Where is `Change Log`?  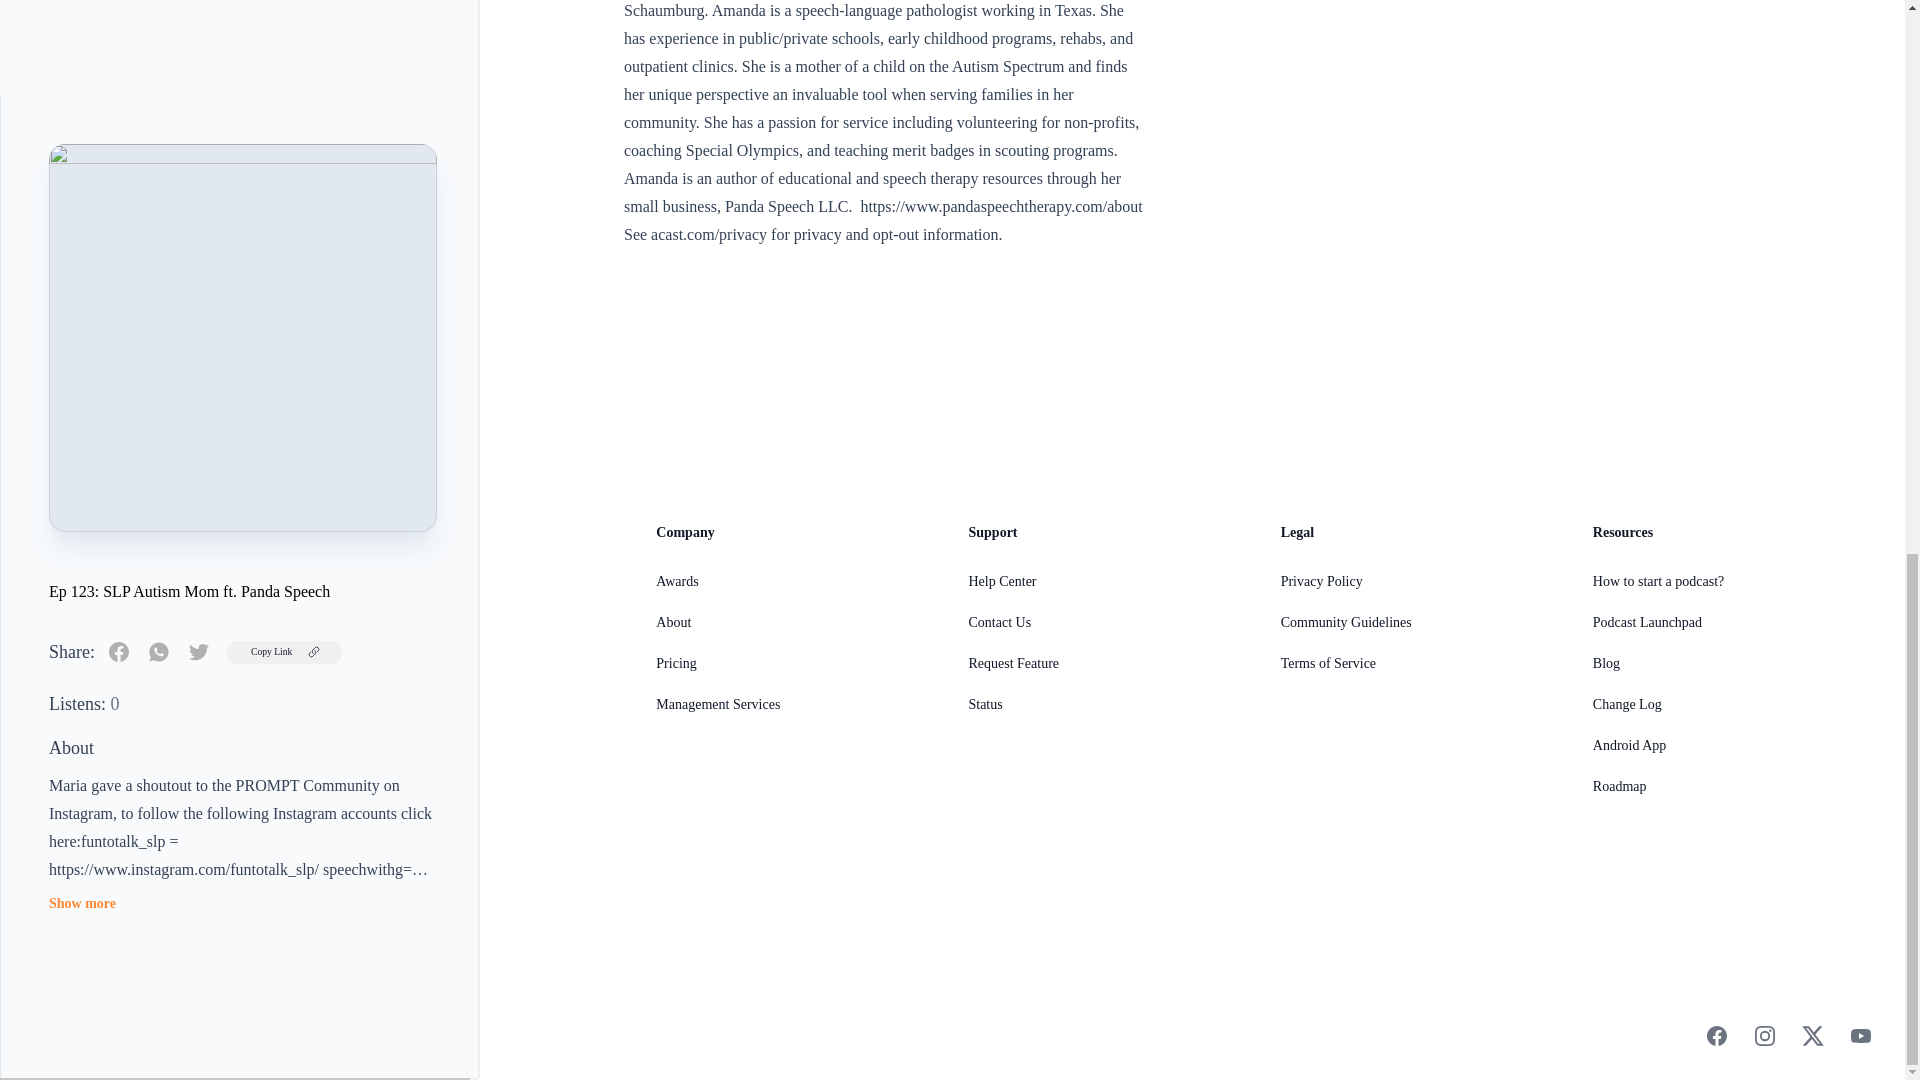
Change Log is located at coordinates (1628, 704).